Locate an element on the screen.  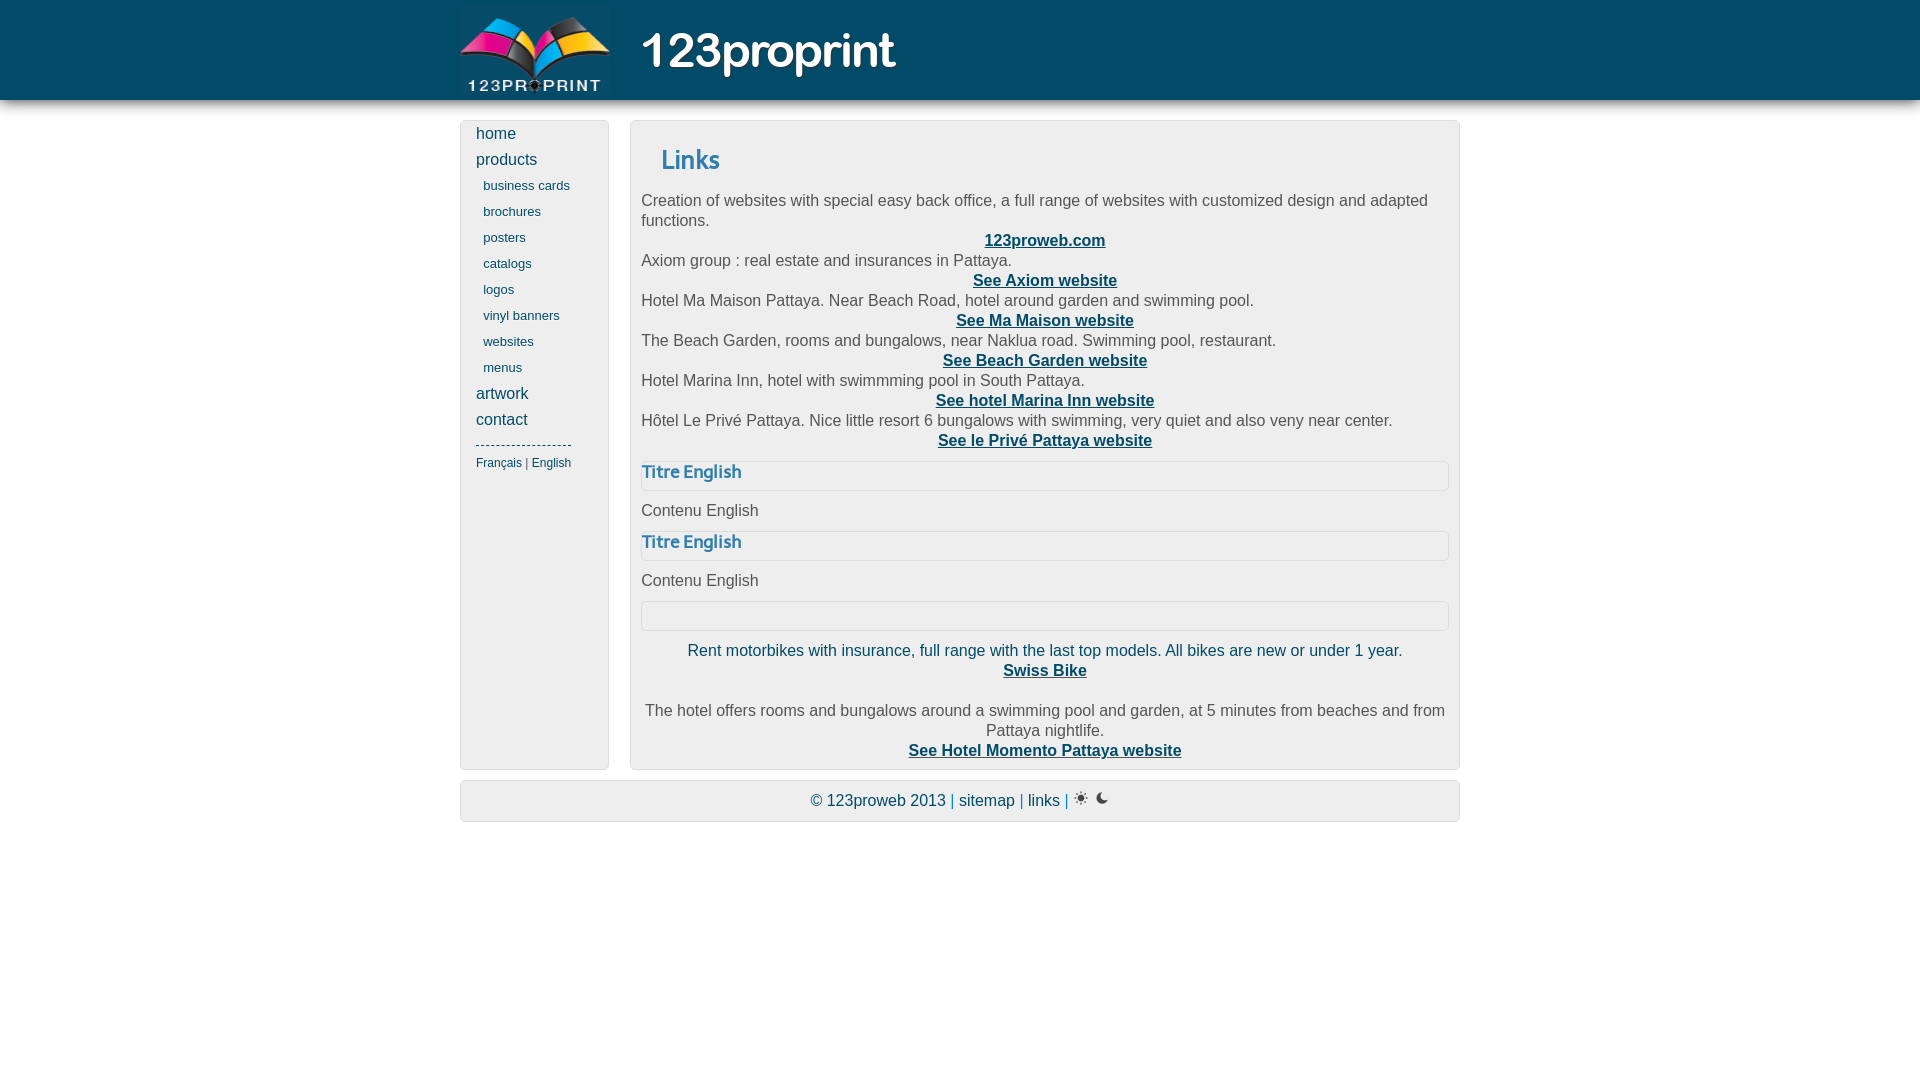
See hotel Marina Inn website is located at coordinates (1045, 410).